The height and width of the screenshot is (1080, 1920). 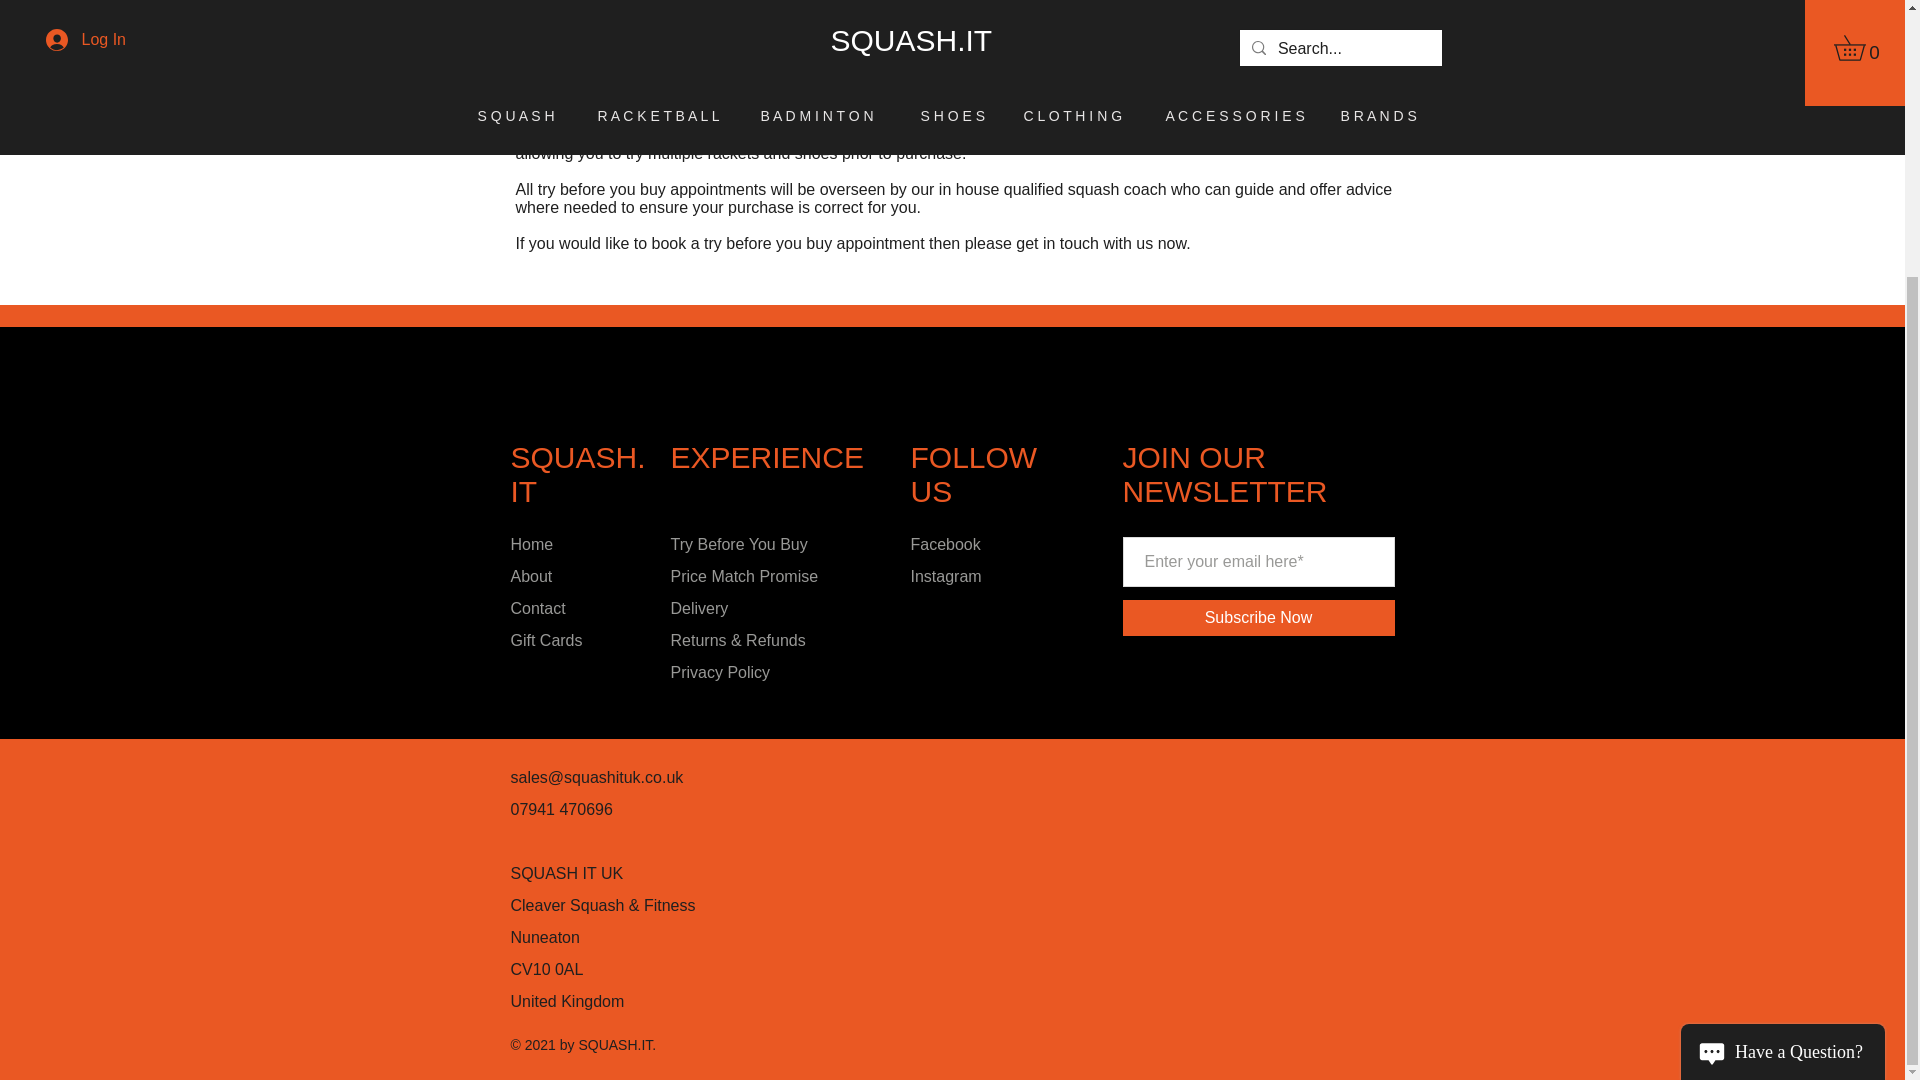 What do you see at coordinates (531, 576) in the screenshot?
I see `About` at bounding box center [531, 576].